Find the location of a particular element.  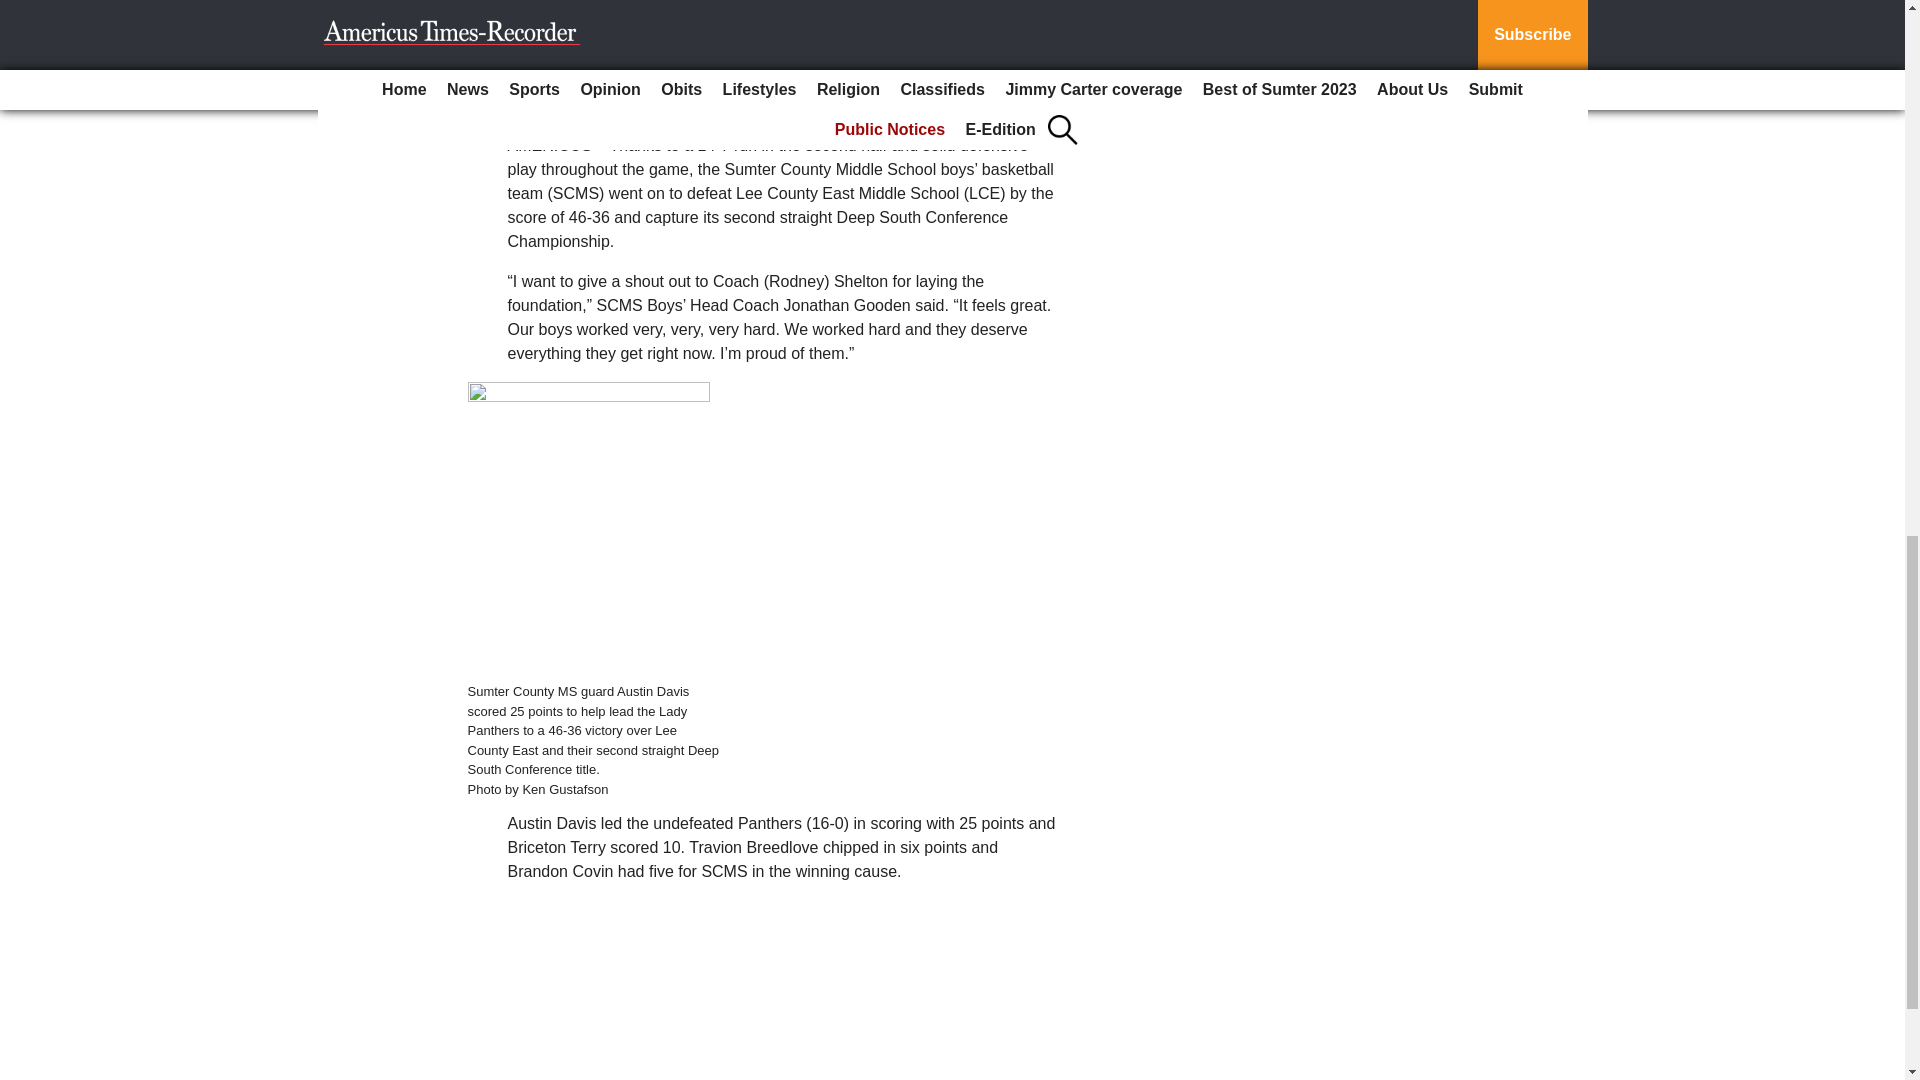

Trinity Audio is located at coordinates (656, 49).